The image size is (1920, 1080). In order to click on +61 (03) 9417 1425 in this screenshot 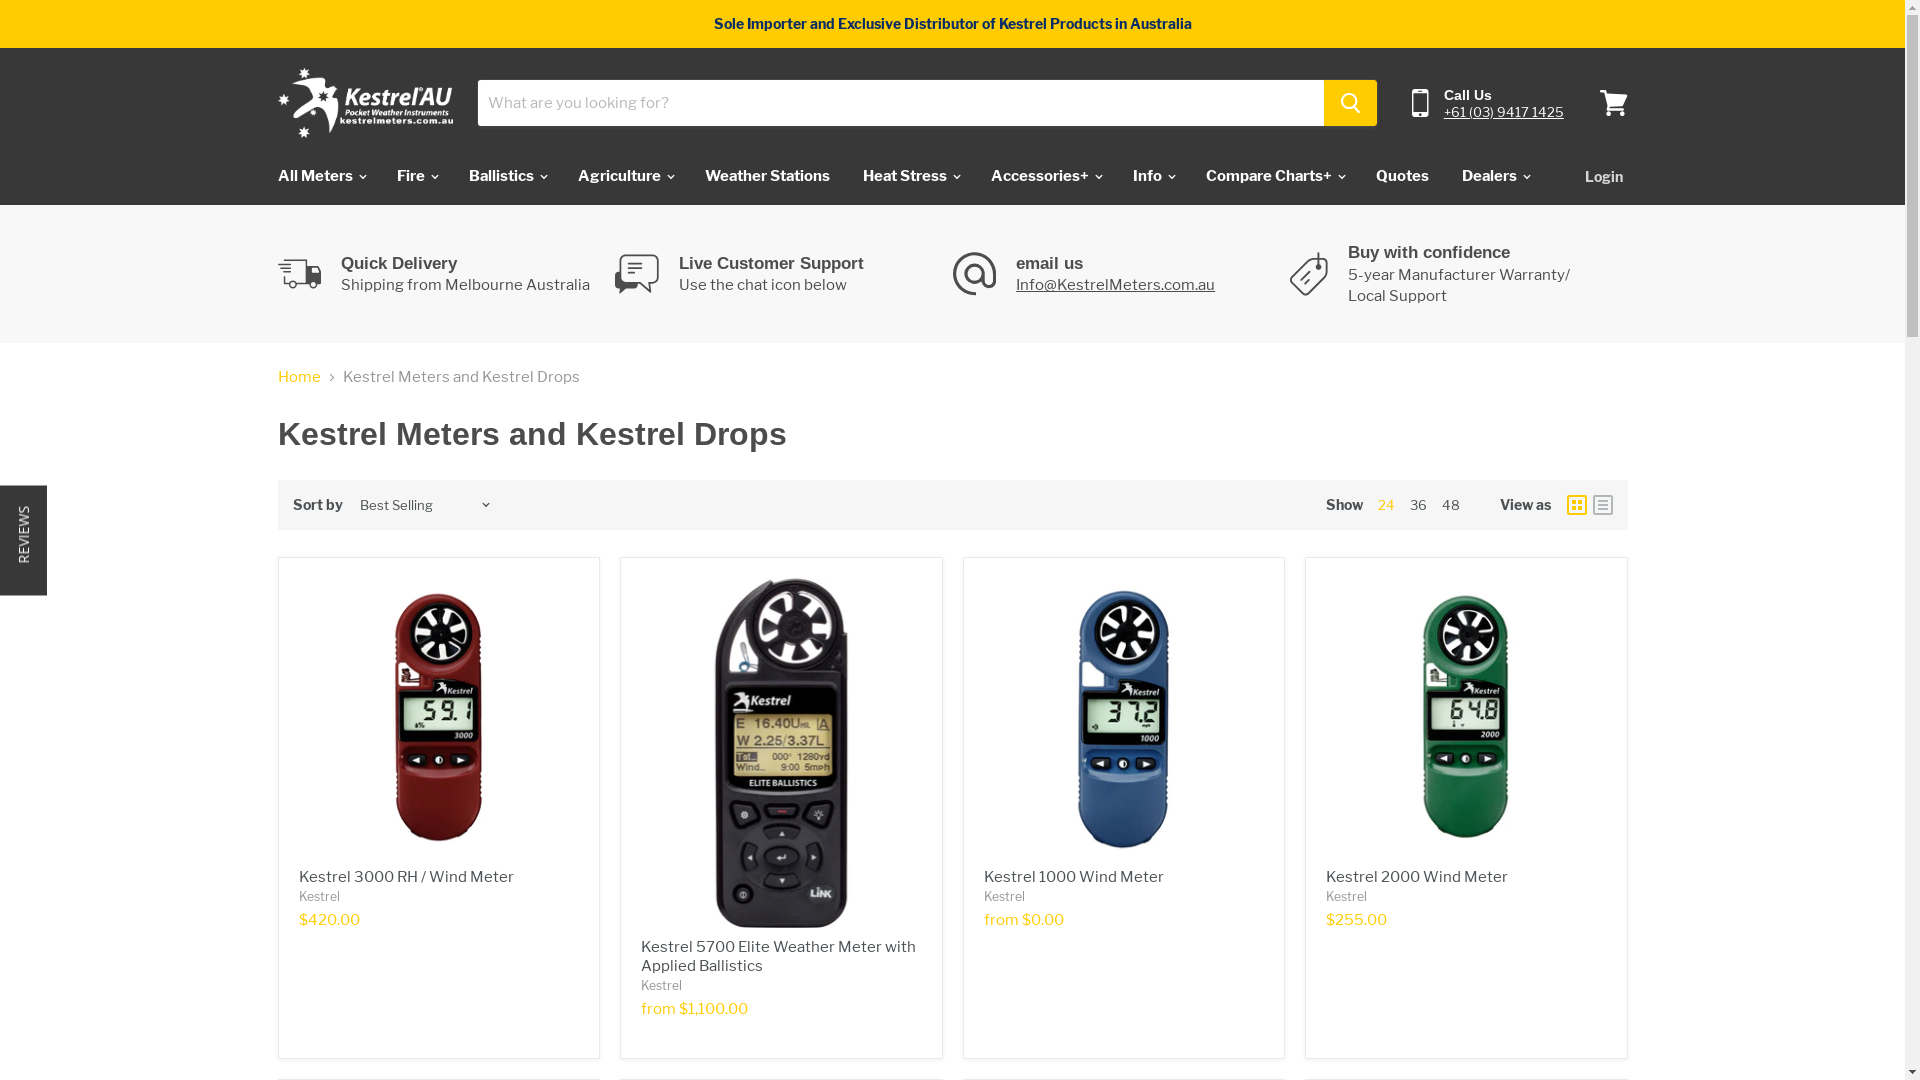, I will do `click(1504, 112)`.